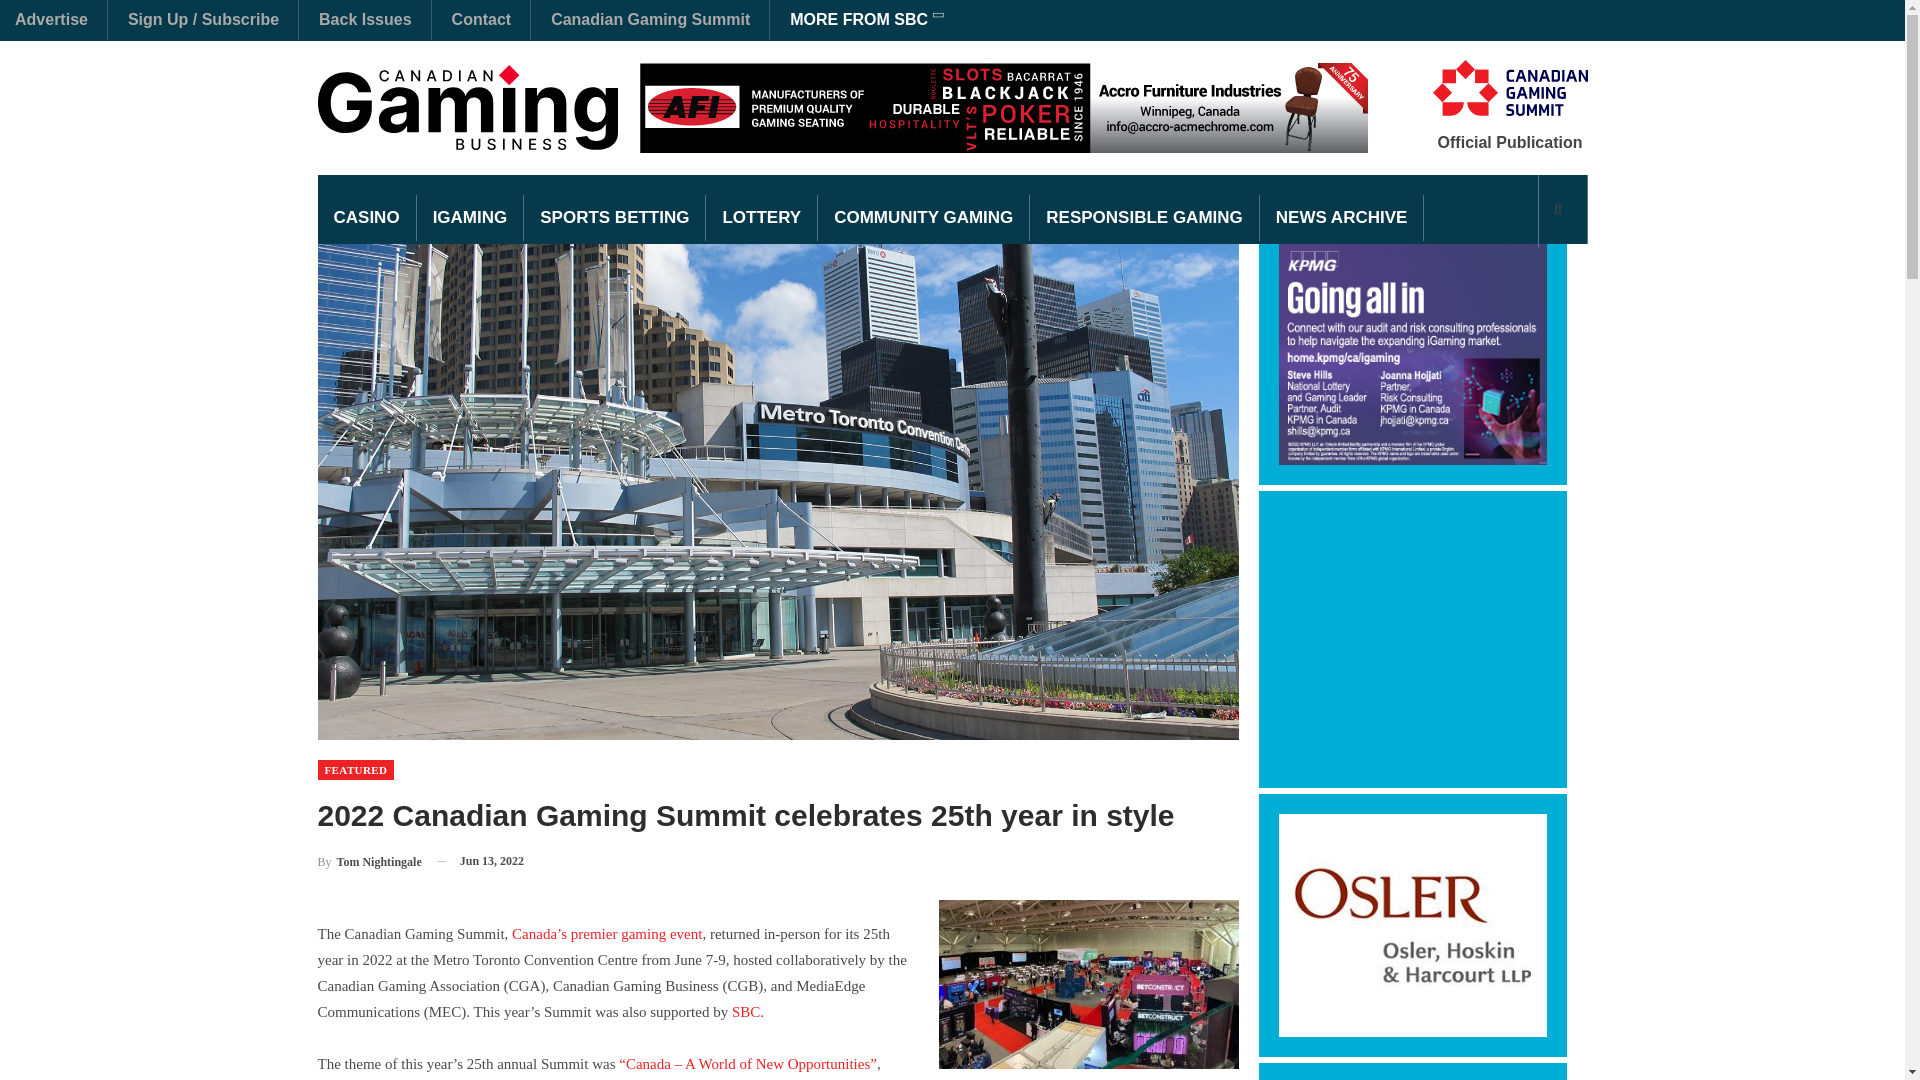  What do you see at coordinates (482, 19) in the screenshot?
I see `Contact` at bounding box center [482, 19].